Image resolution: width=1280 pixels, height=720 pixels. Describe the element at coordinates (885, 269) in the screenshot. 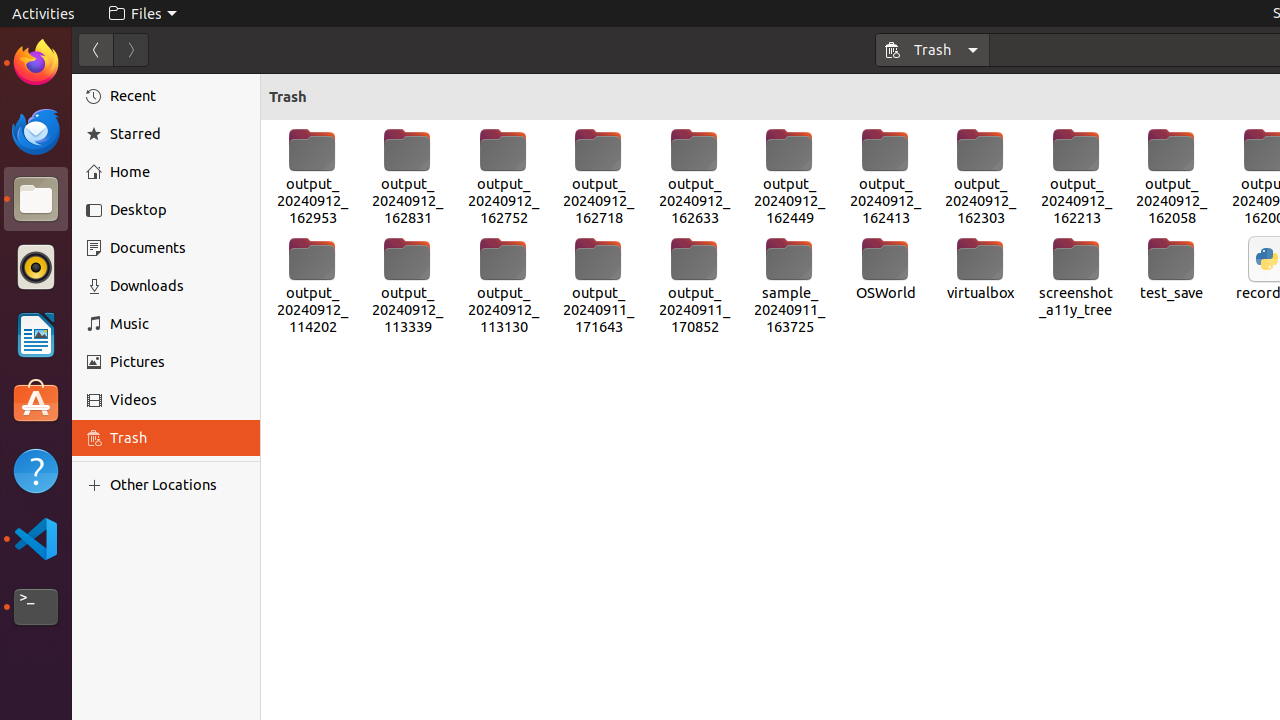

I see `OSWorld` at that location.